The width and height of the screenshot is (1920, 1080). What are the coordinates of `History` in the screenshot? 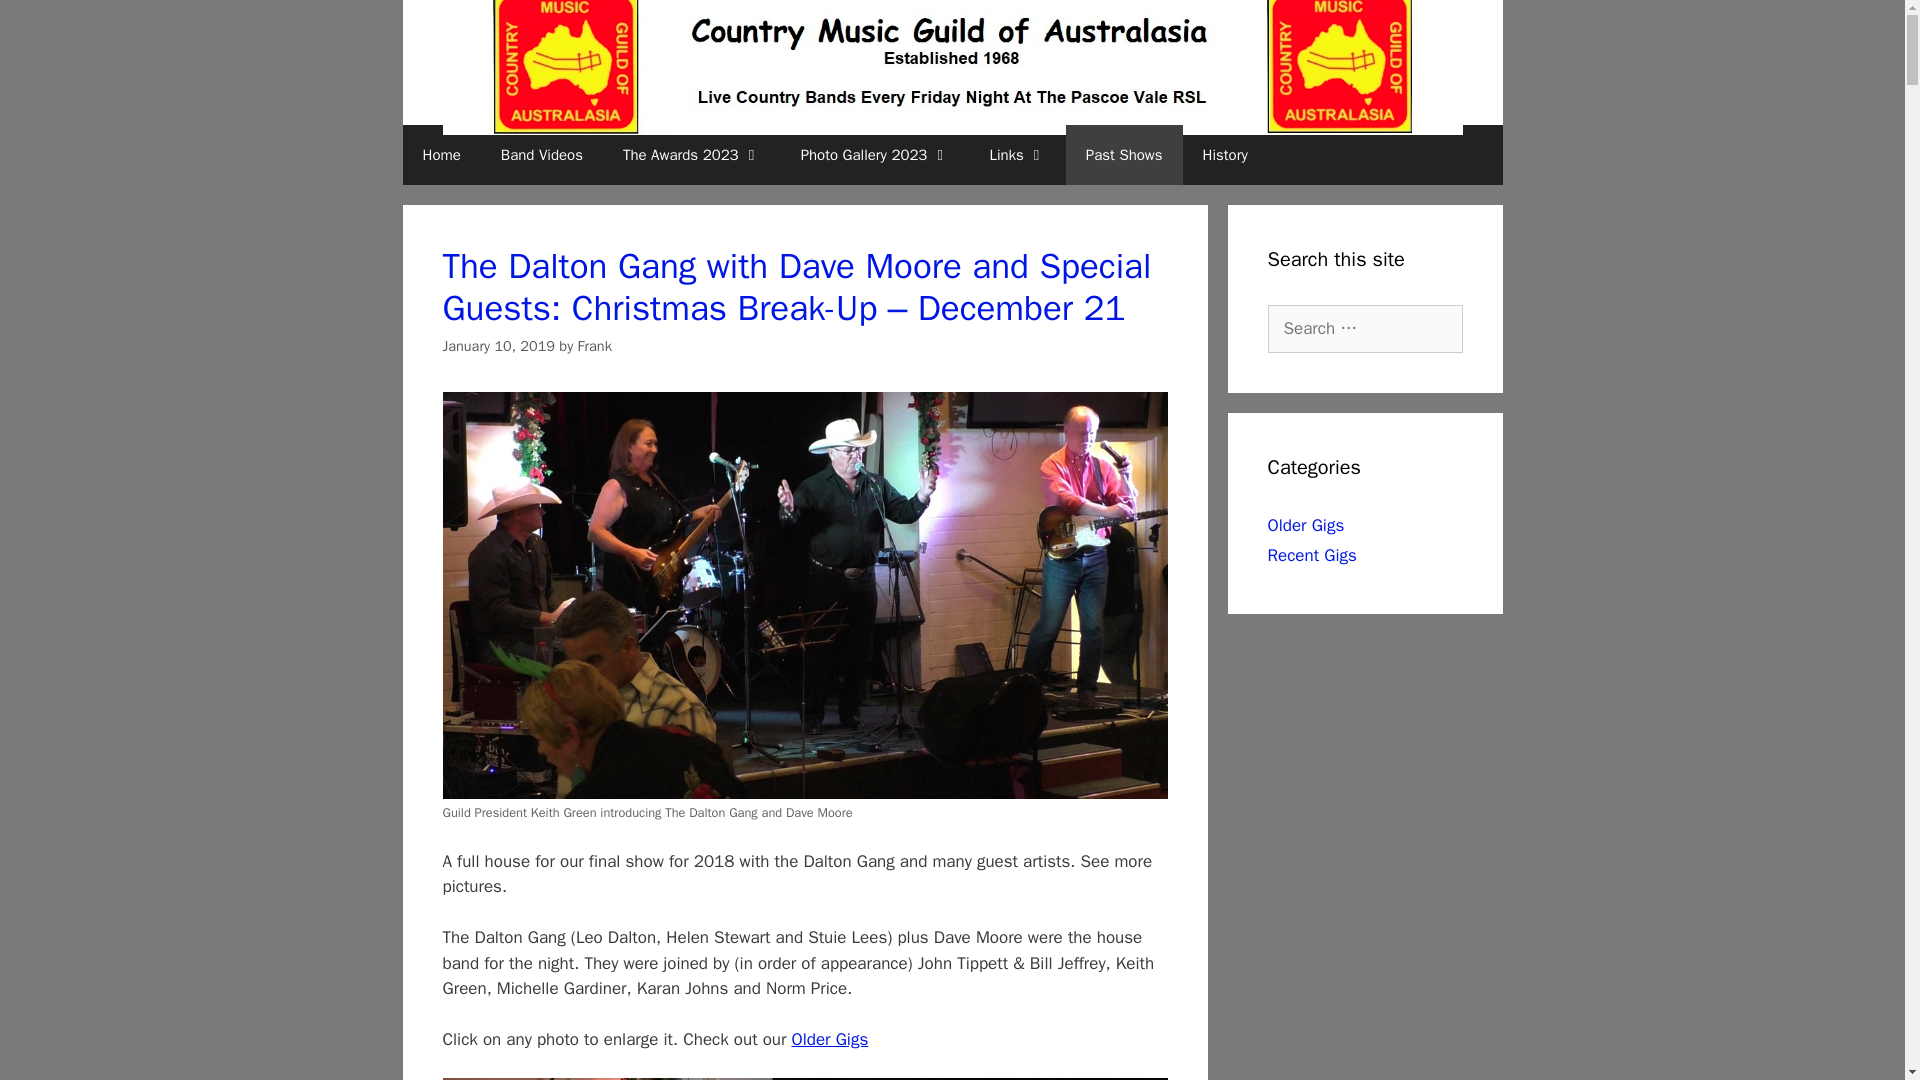 It's located at (1224, 154).